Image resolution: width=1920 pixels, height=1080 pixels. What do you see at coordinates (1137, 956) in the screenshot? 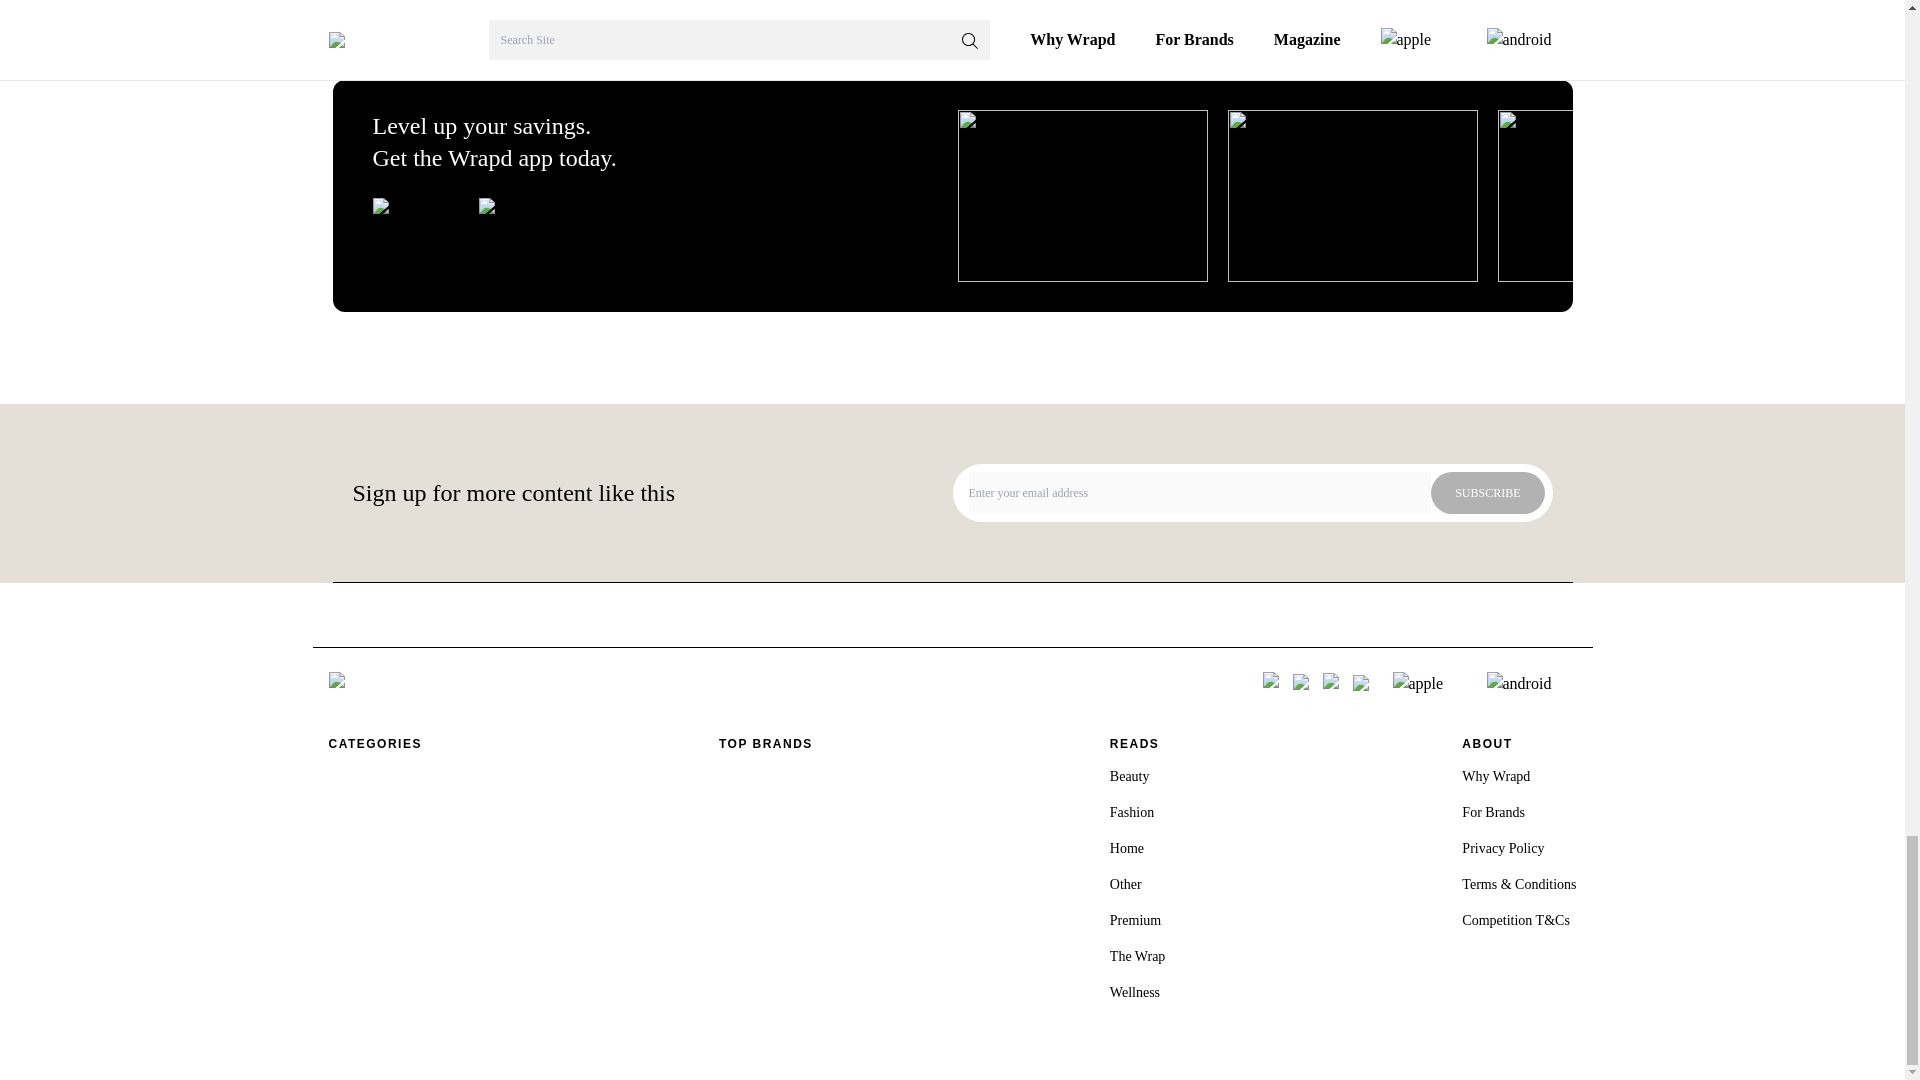
I see `The Wrap` at bounding box center [1137, 956].